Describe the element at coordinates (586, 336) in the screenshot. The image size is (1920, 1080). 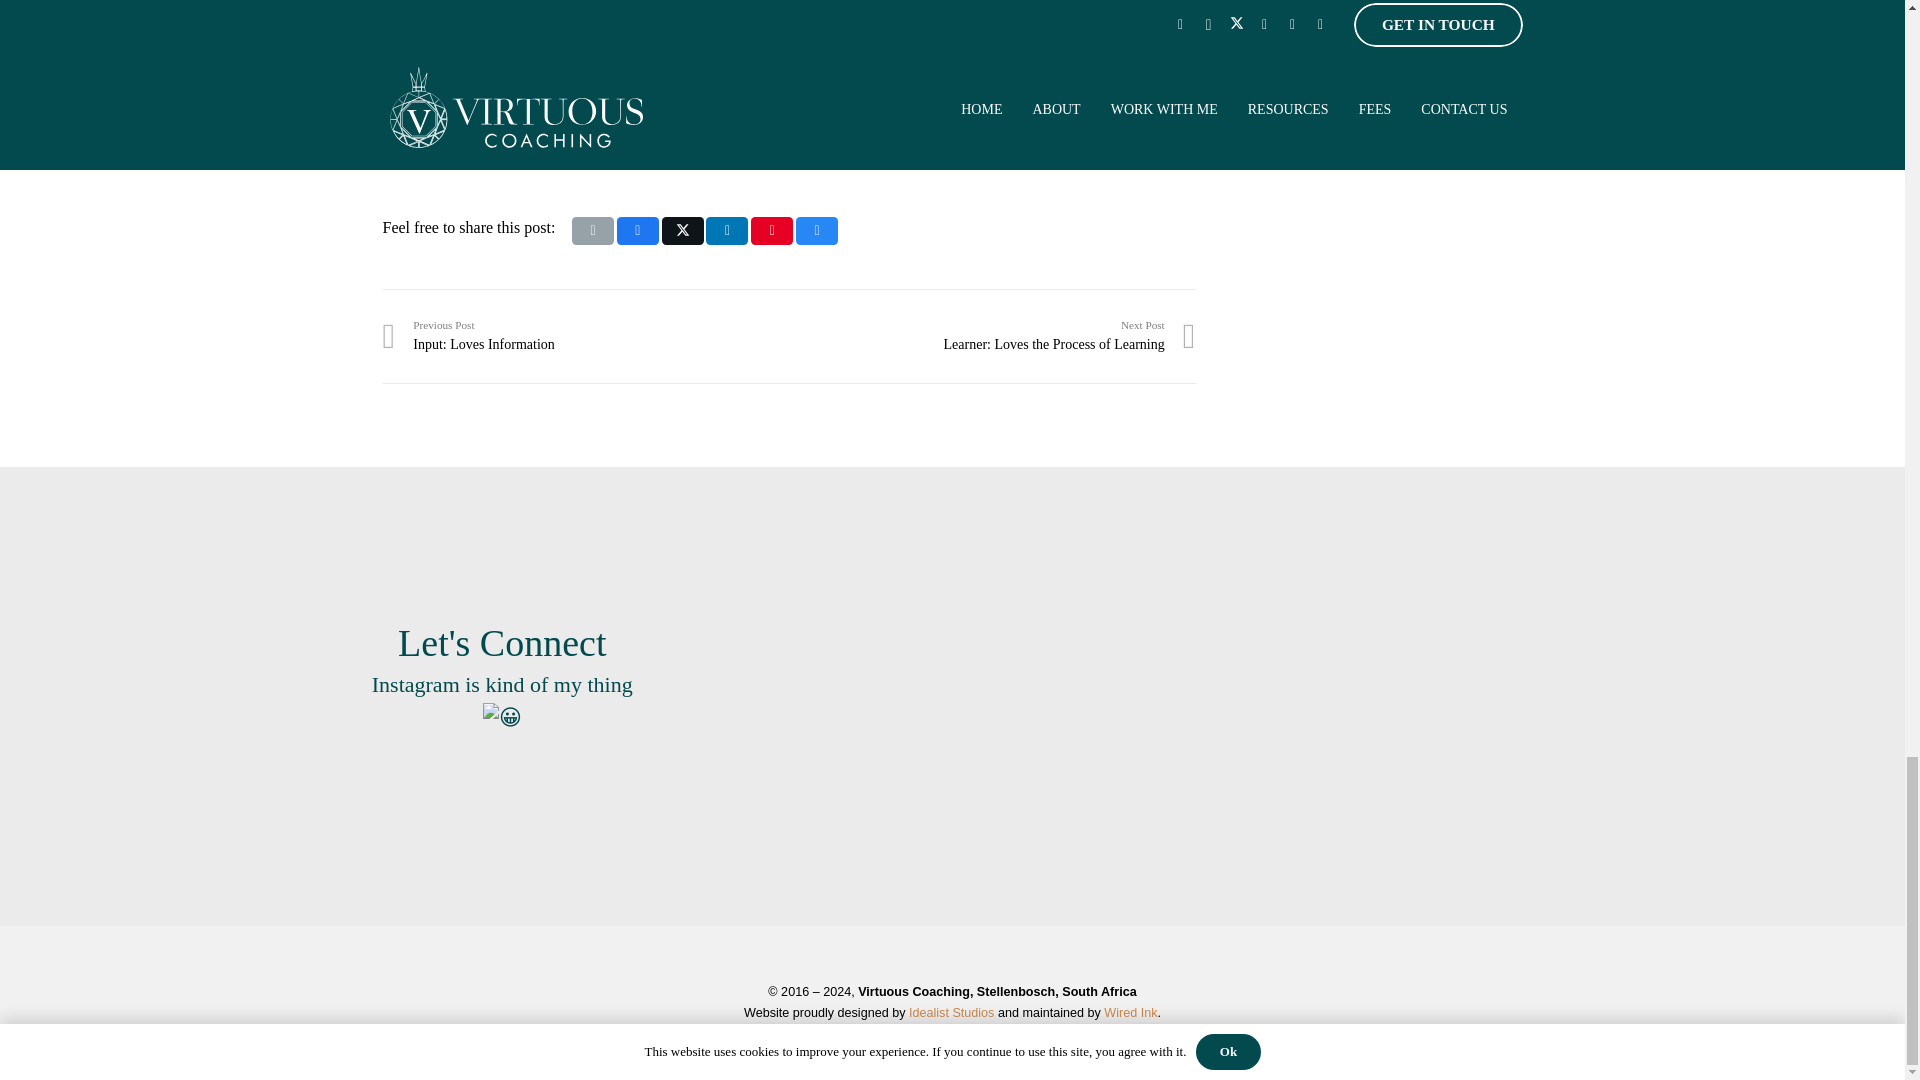
I see `Pin this` at that location.